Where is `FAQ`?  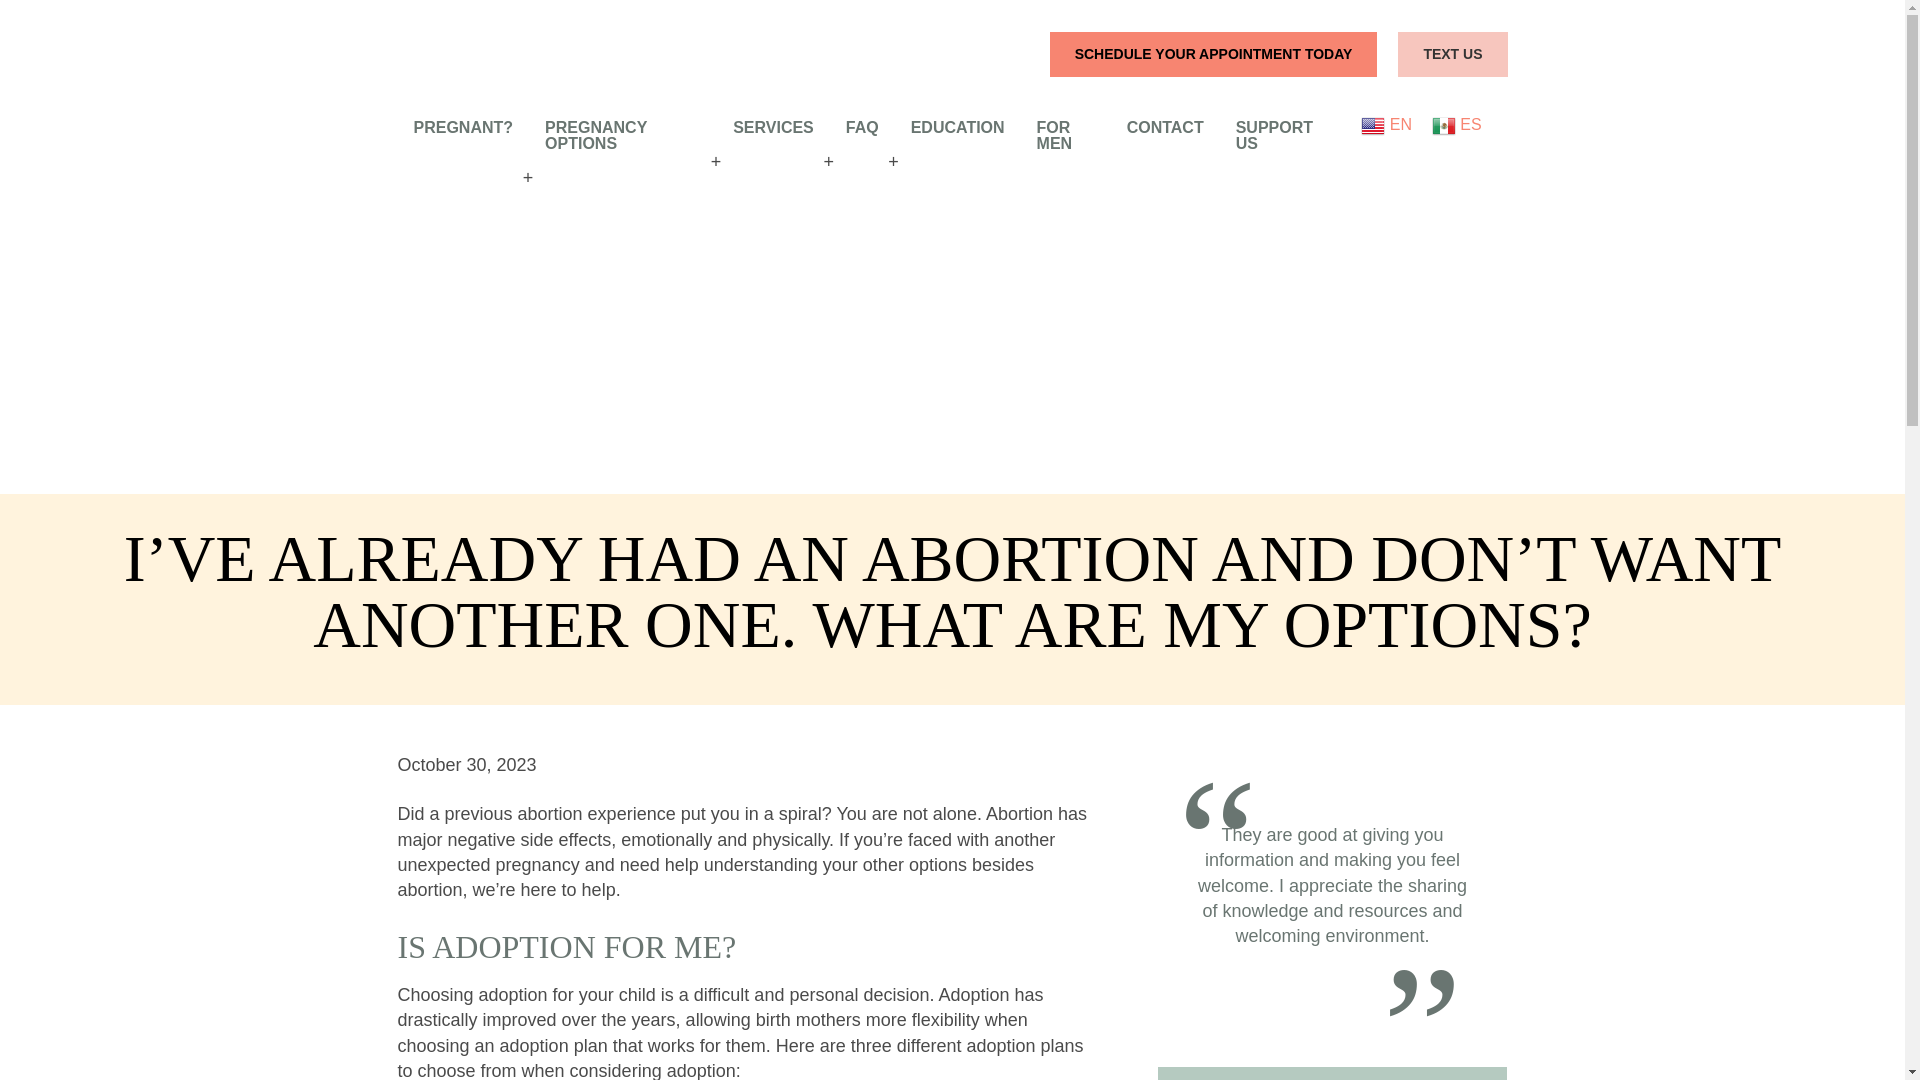
FAQ is located at coordinates (862, 128).